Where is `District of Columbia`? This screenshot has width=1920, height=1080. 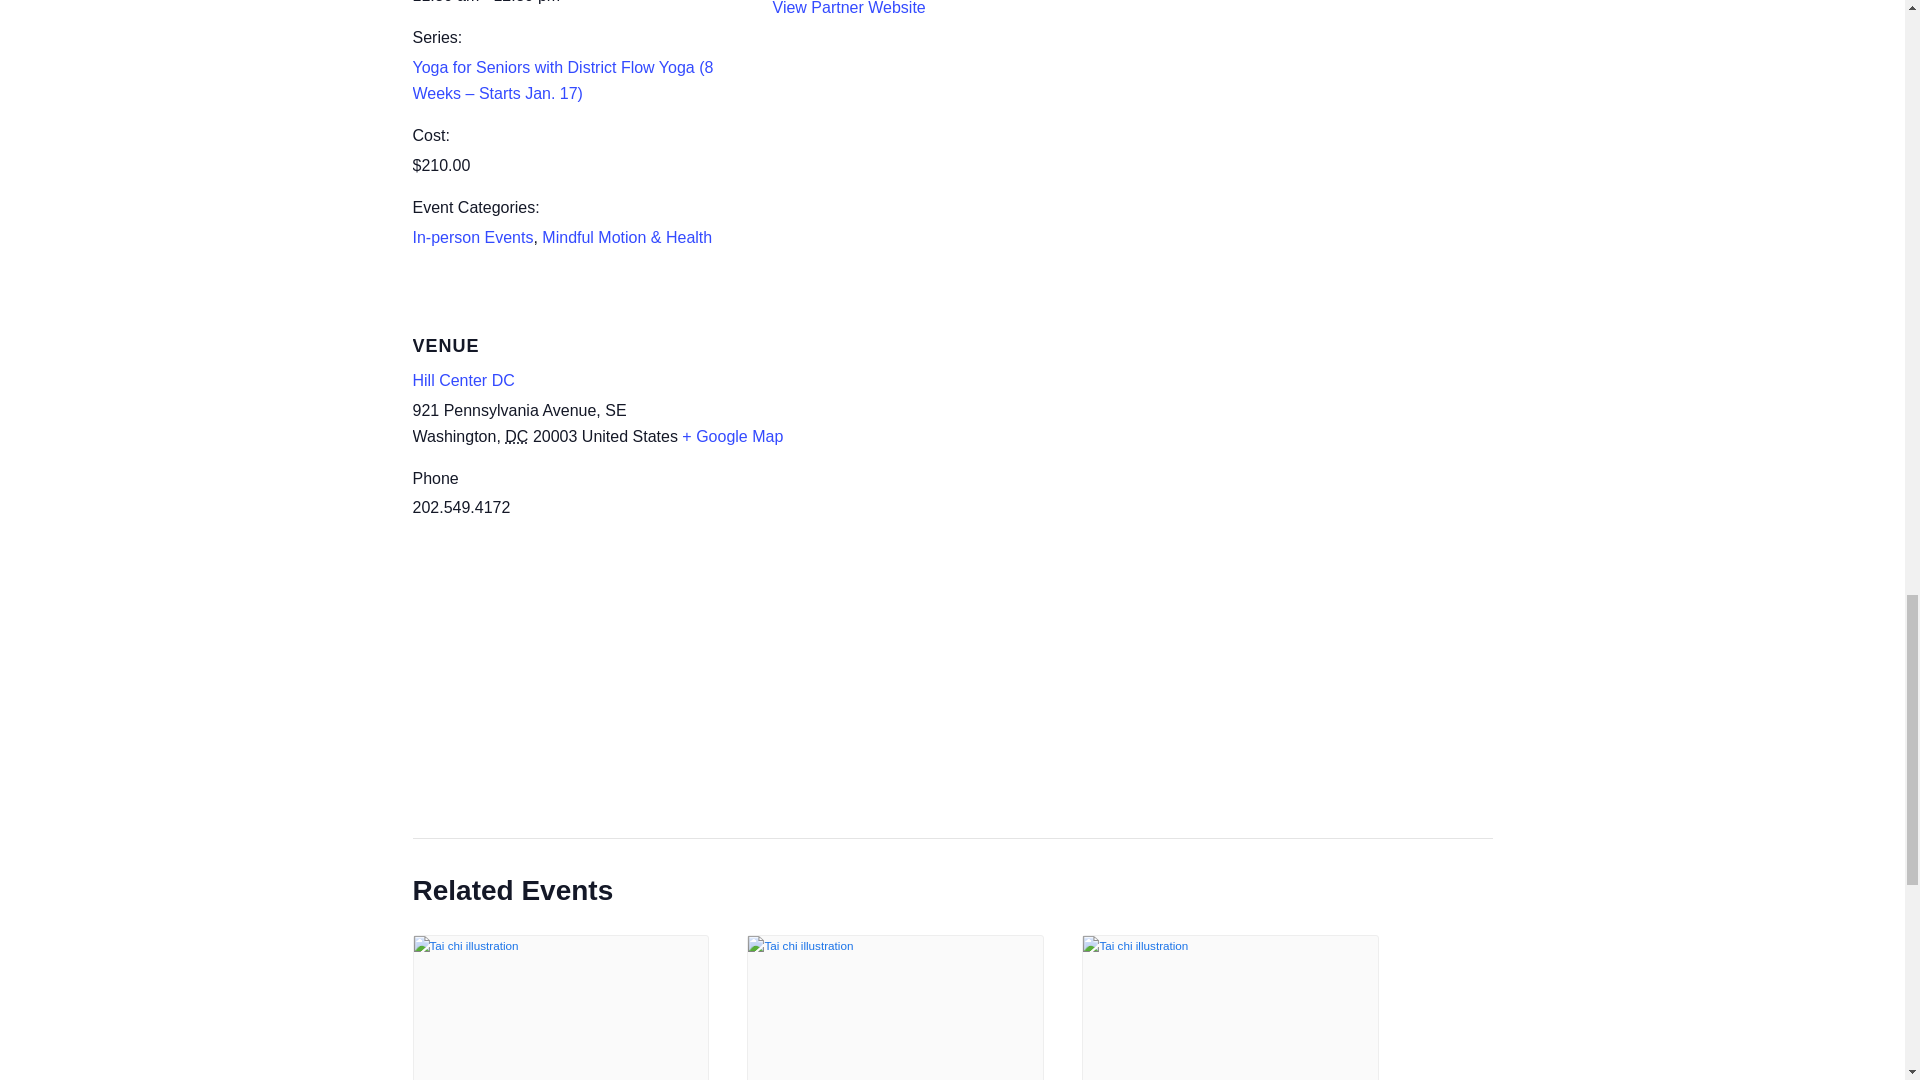
District of Columbia is located at coordinates (516, 436).